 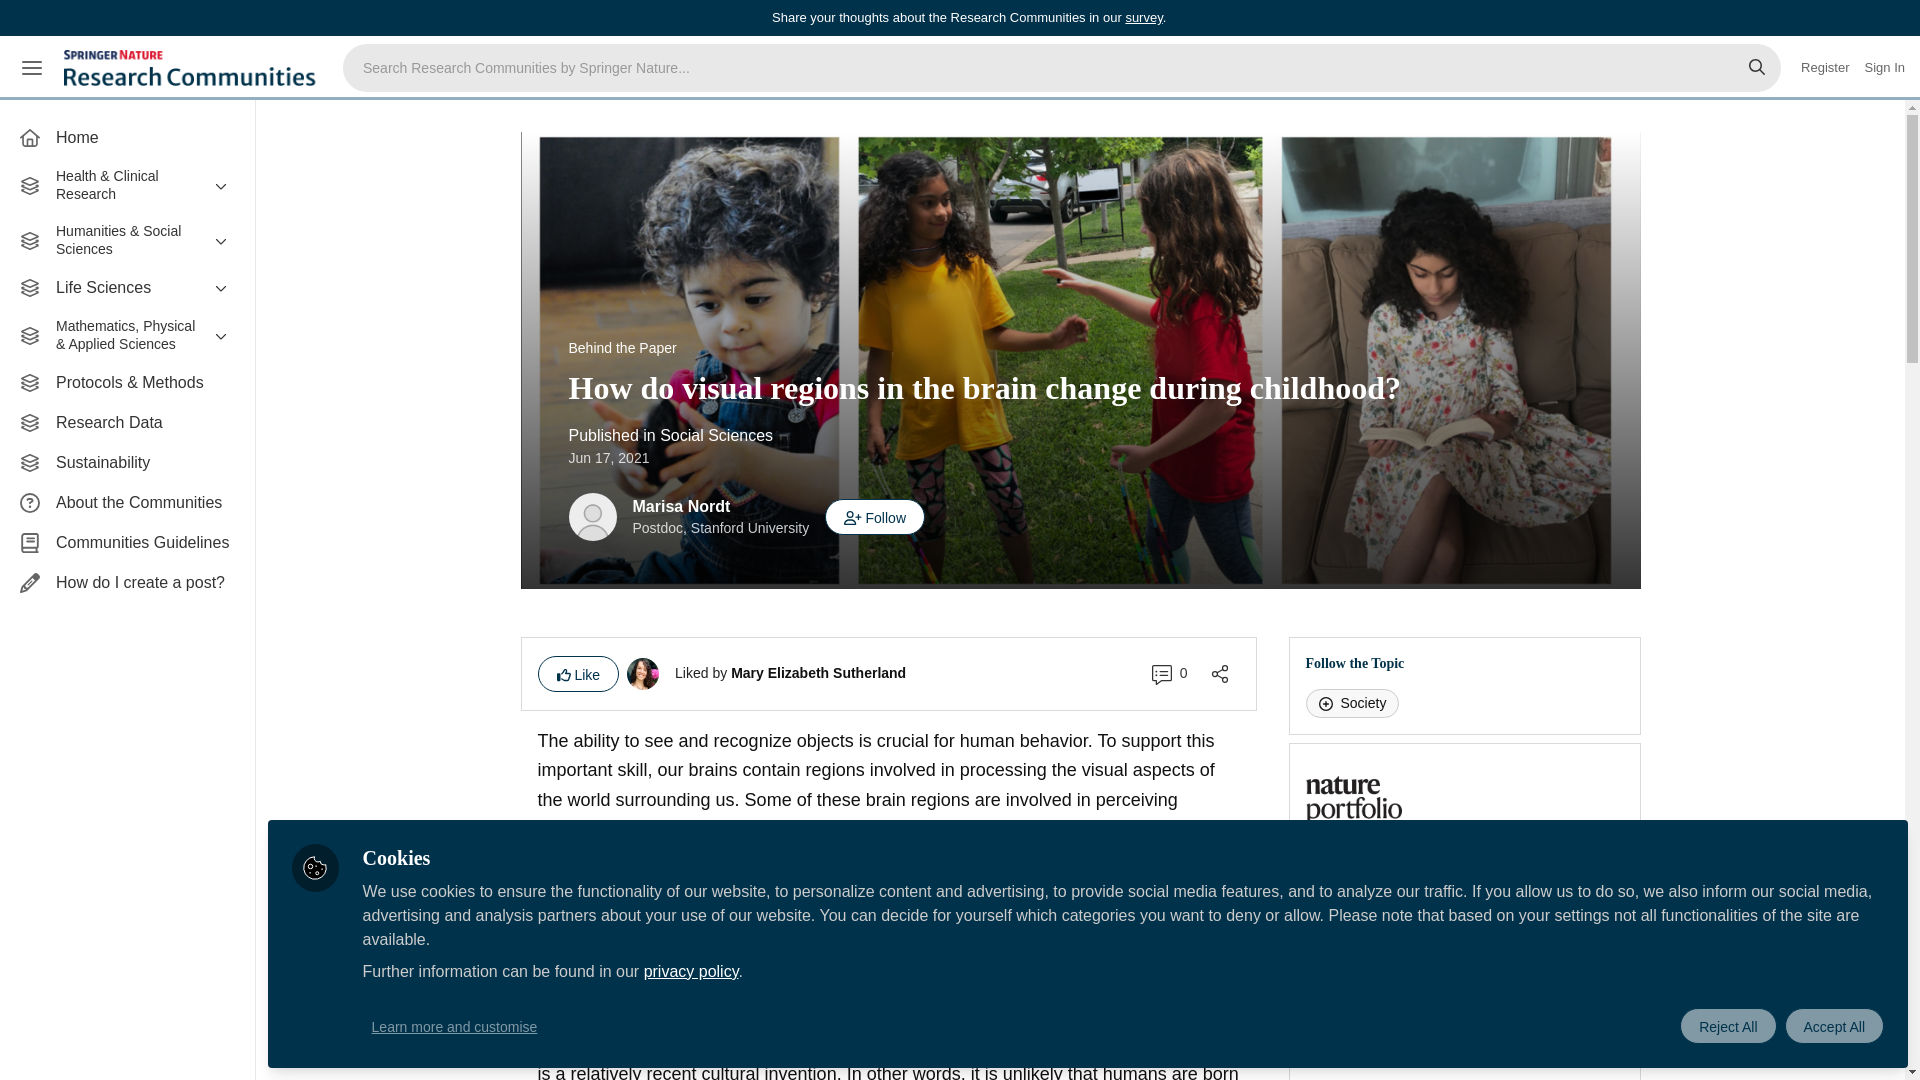 What do you see at coordinates (192, 68) in the screenshot?
I see `Research Communities by Springer Nature` at bounding box center [192, 68].